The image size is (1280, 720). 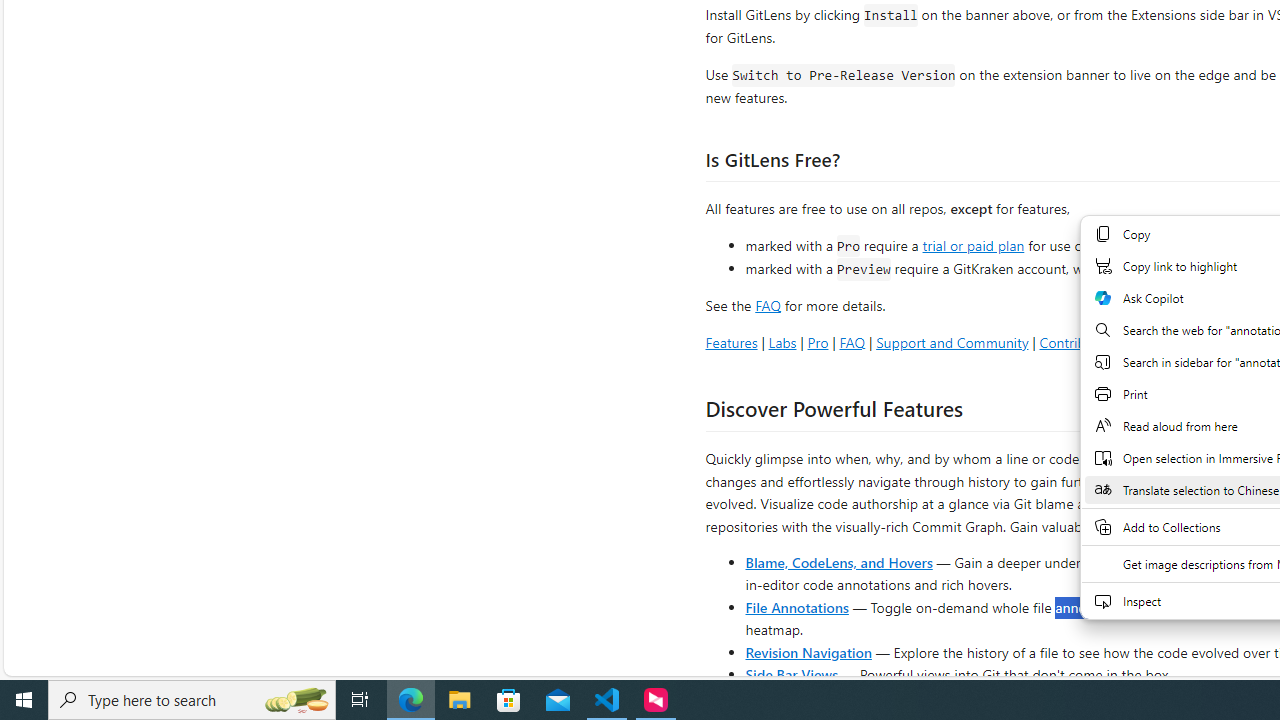 What do you see at coordinates (818, 342) in the screenshot?
I see `Pro` at bounding box center [818, 342].